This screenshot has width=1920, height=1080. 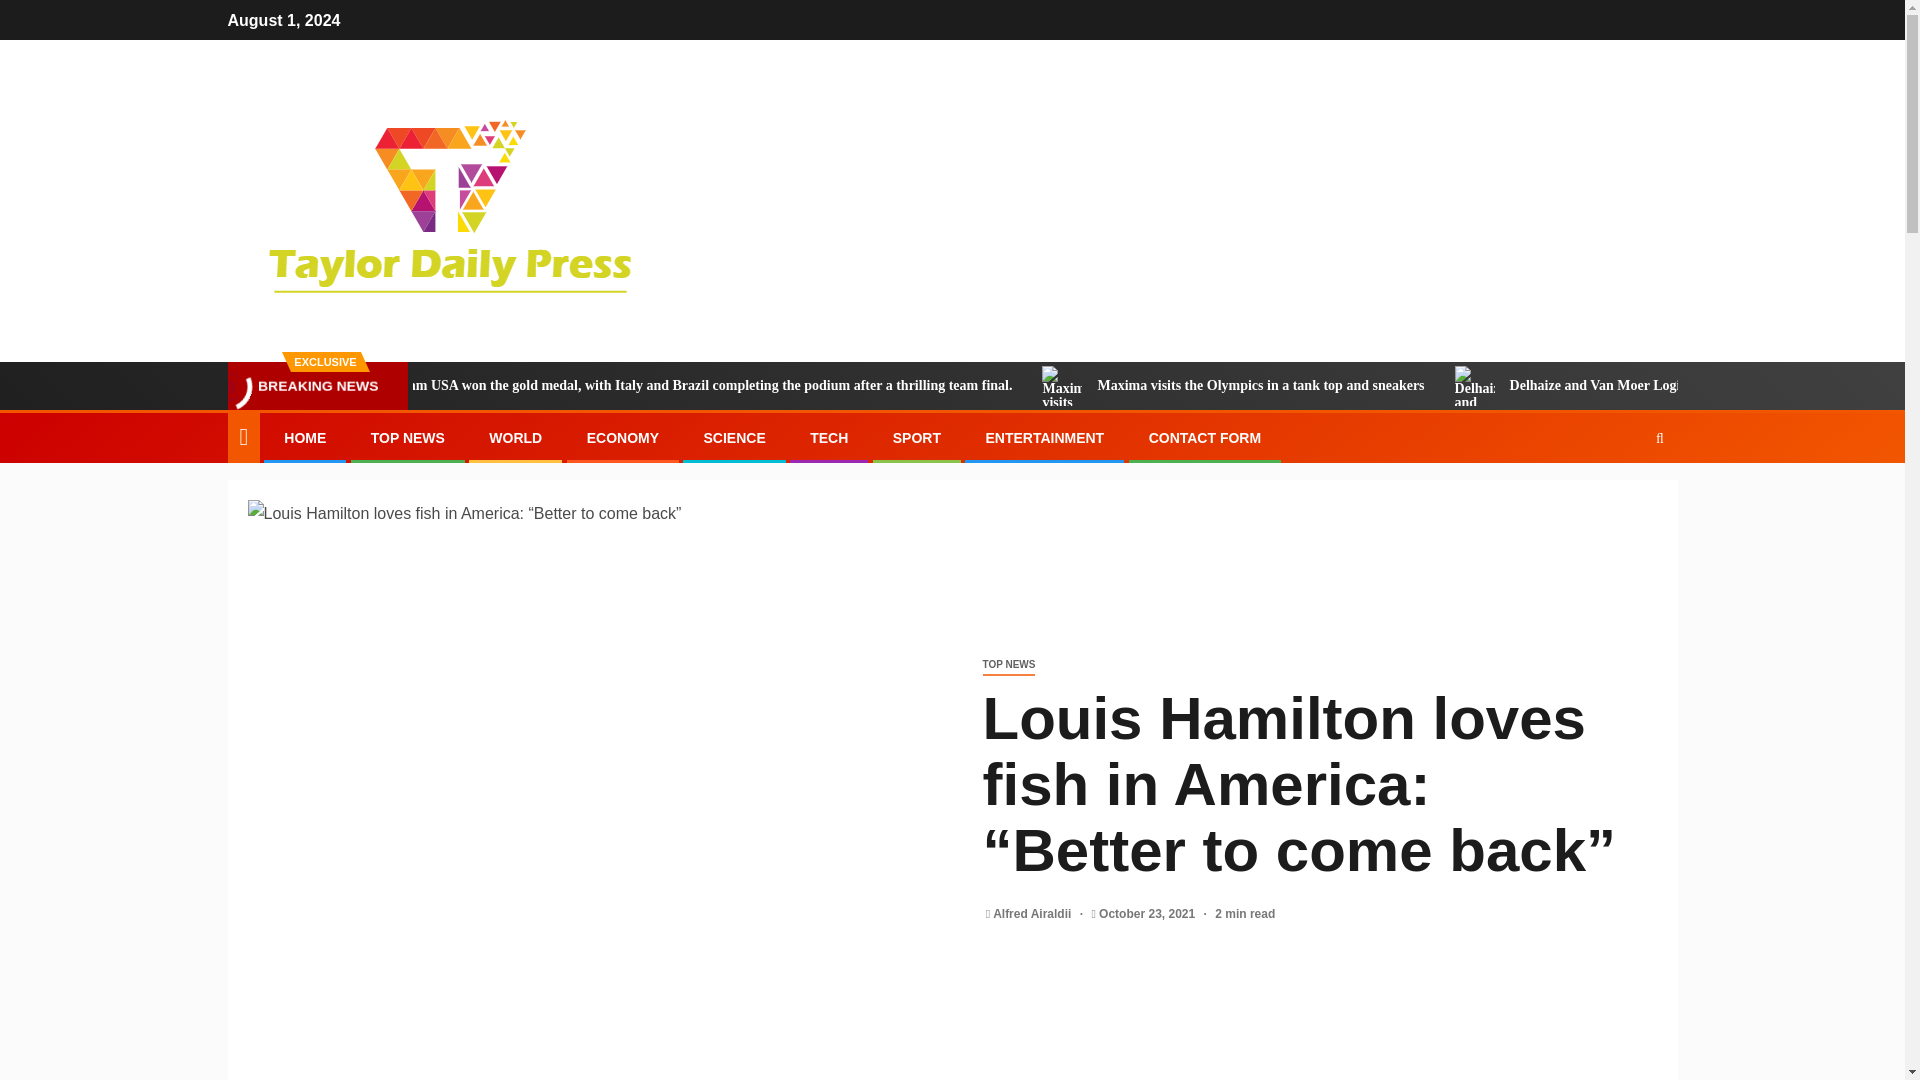 What do you see at coordinates (1044, 438) in the screenshot?
I see `ENTERTAINMENT` at bounding box center [1044, 438].